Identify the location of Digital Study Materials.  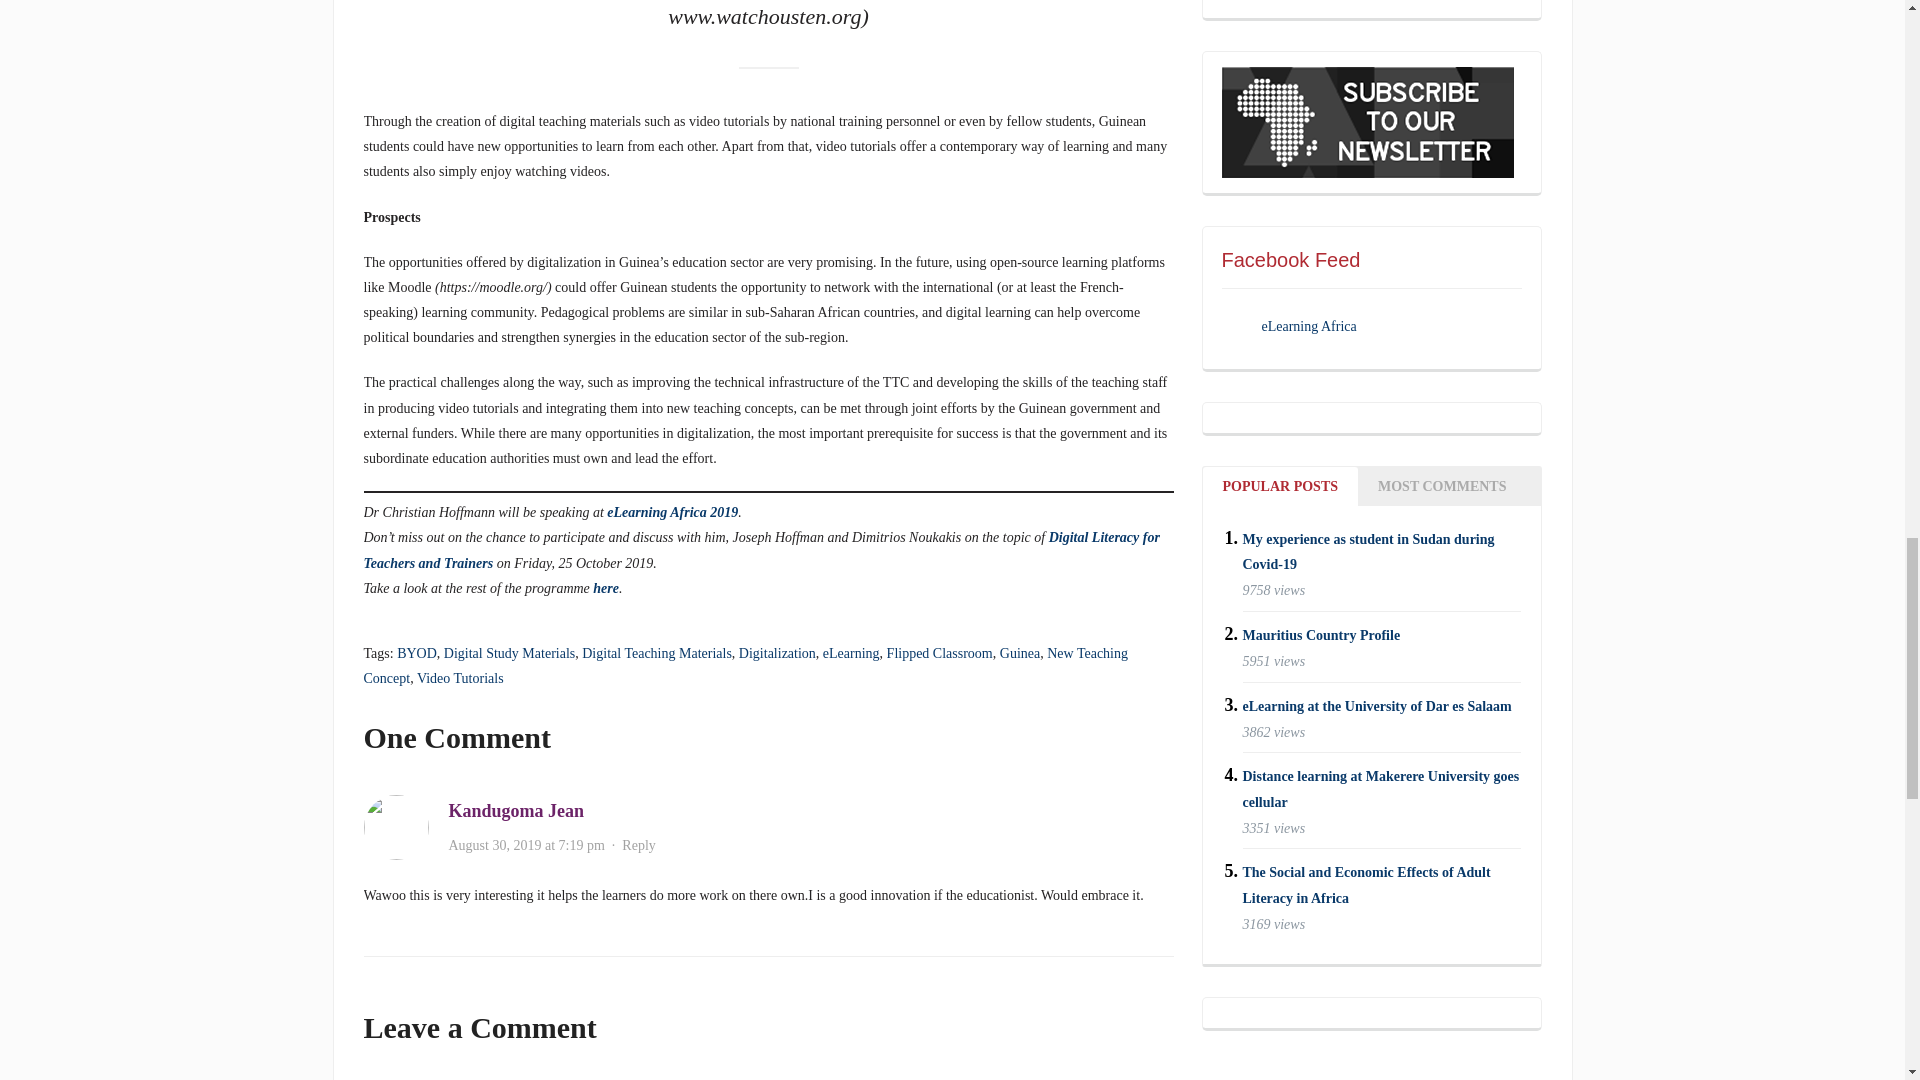
(508, 652).